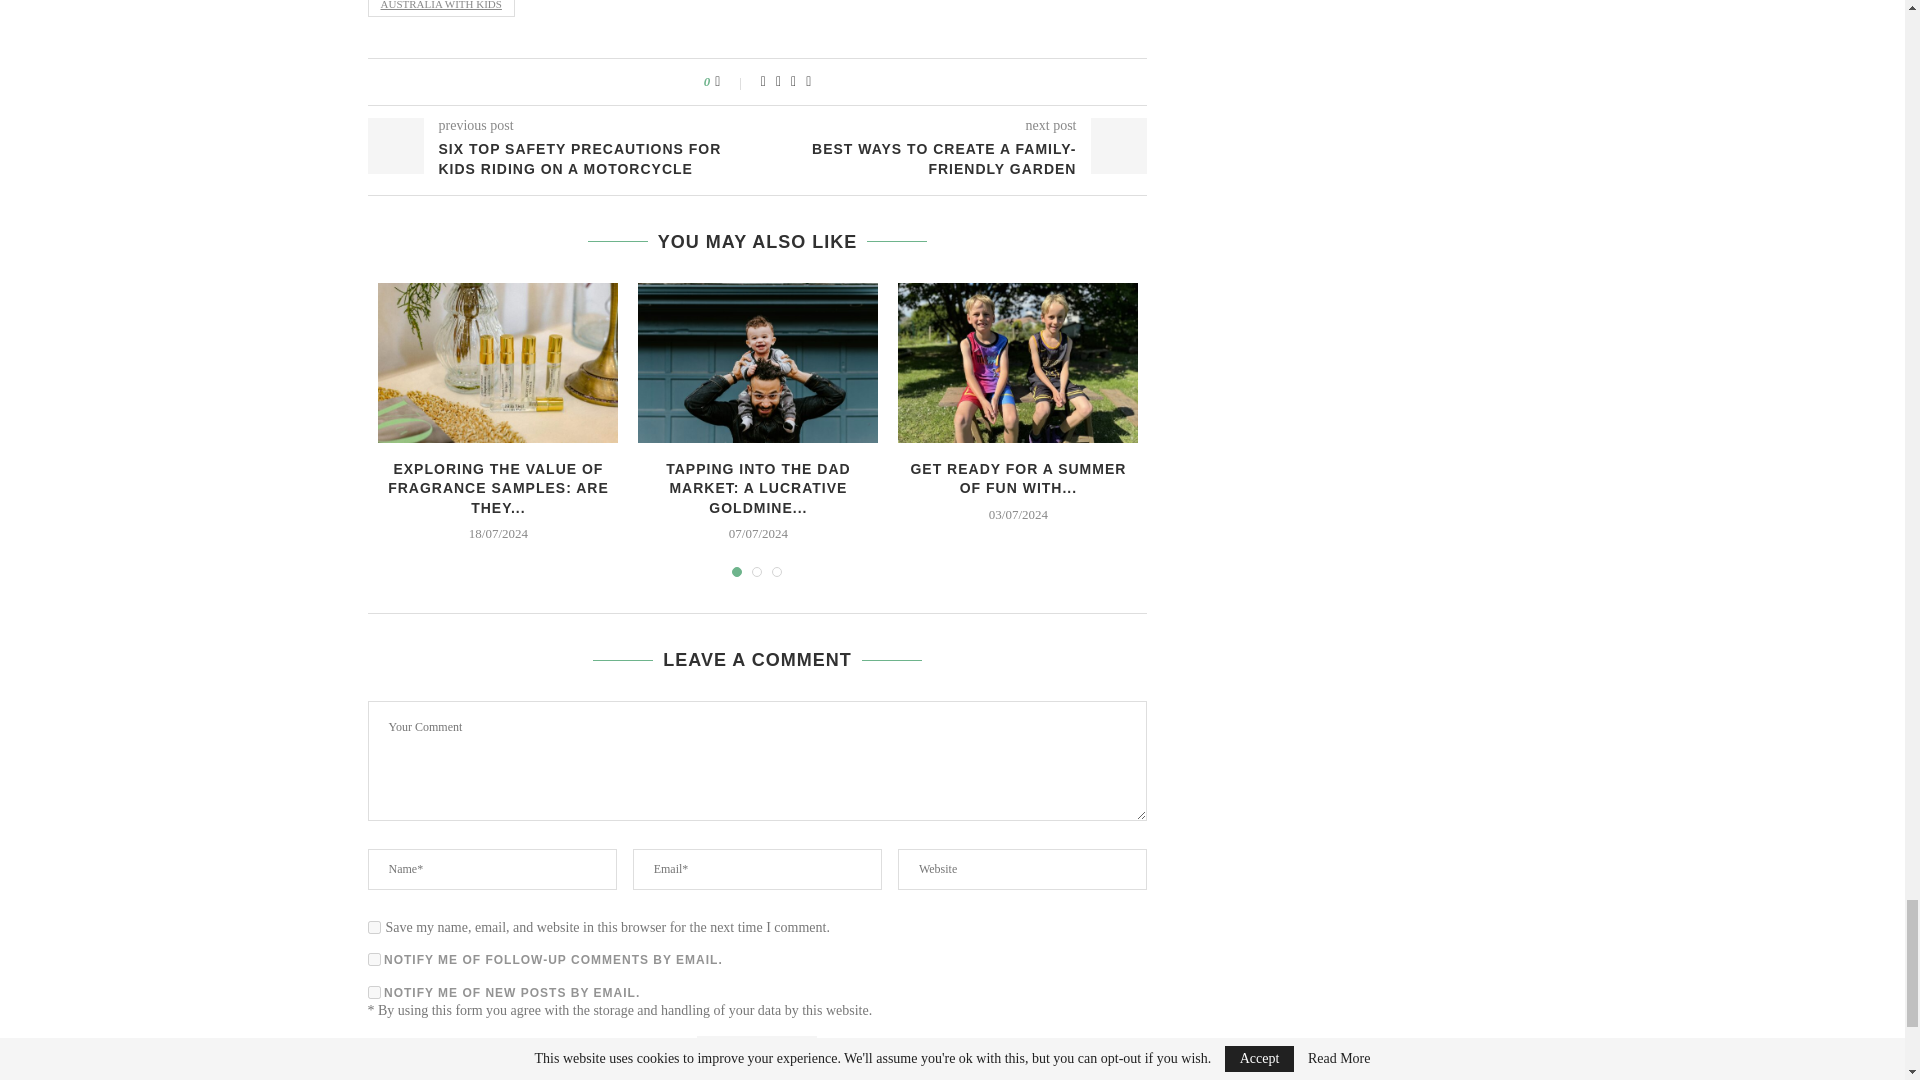  What do you see at coordinates (374, 992) in the screenshot?
I see `subscribe` at bounding box center [374, 992].